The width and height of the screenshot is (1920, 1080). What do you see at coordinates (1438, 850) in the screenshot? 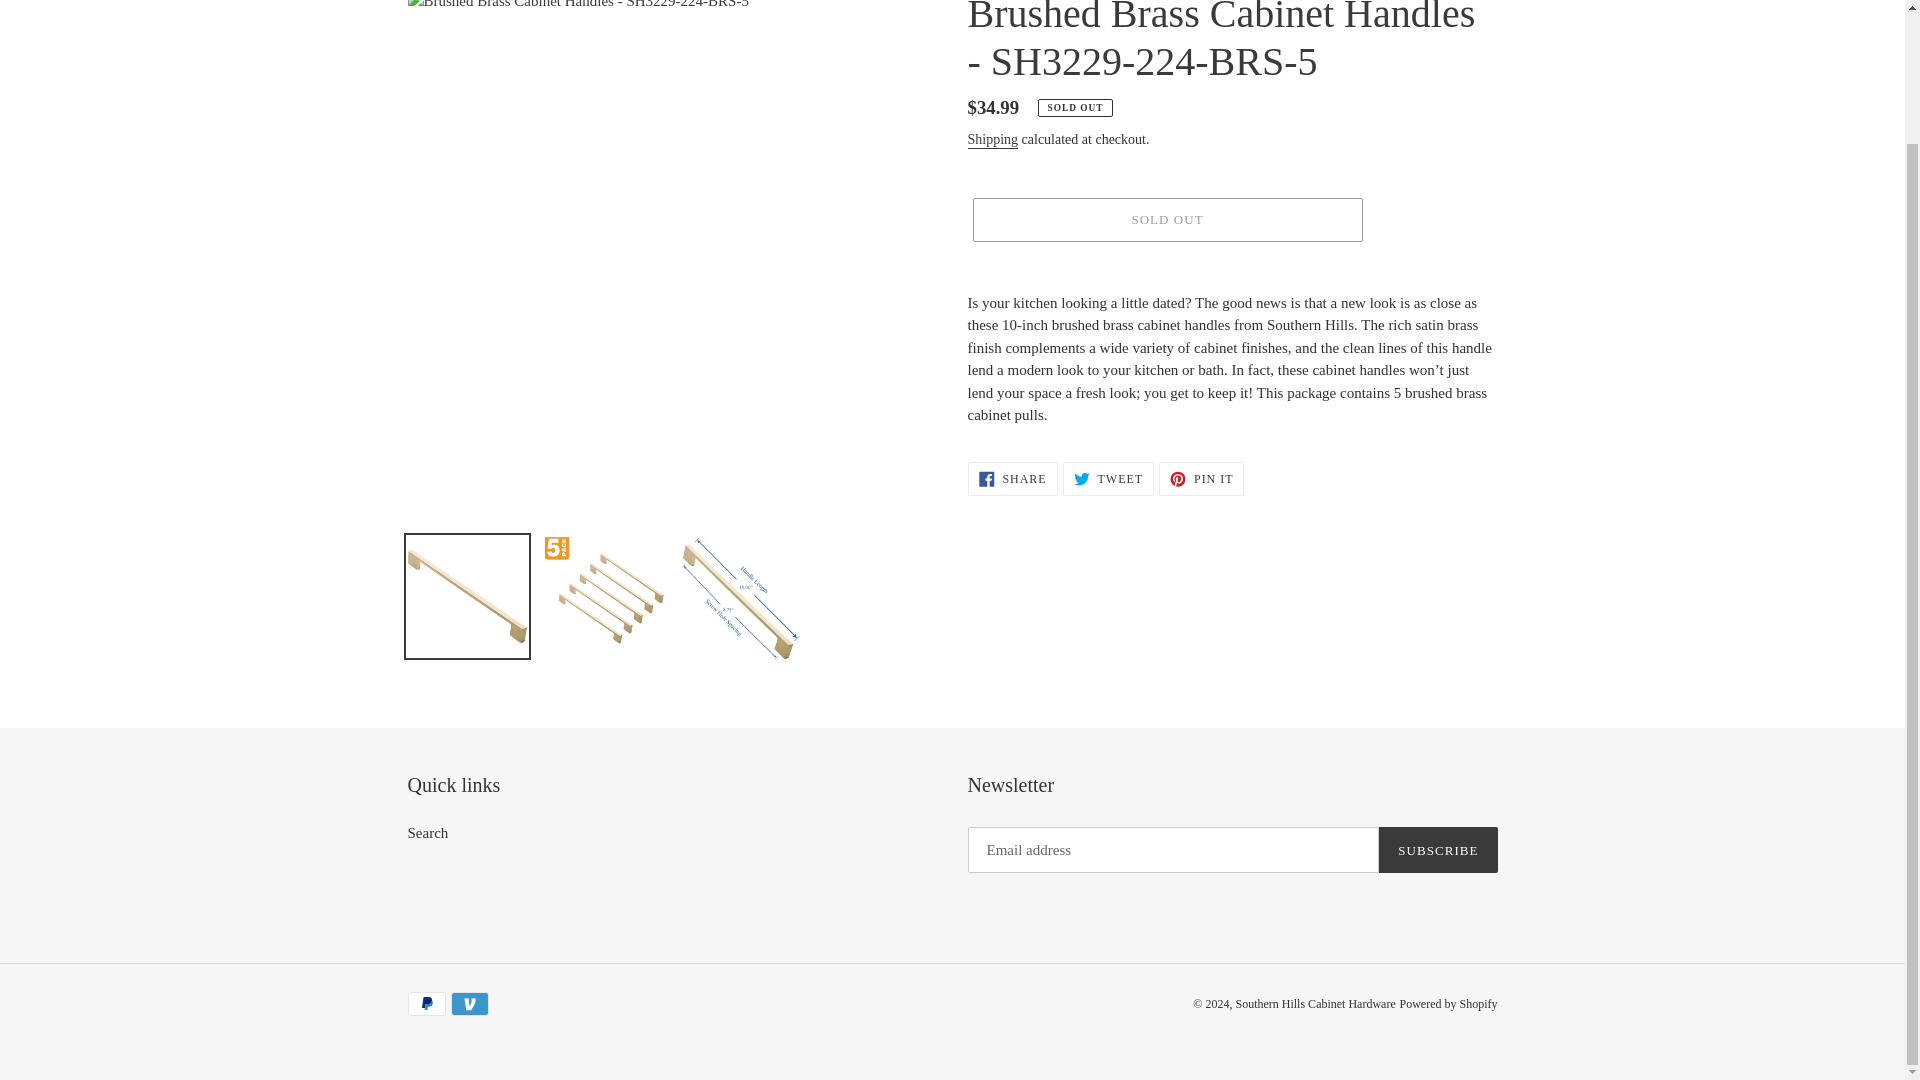
I see `SUBSCRIBE` at bounding box center [1438, 850].